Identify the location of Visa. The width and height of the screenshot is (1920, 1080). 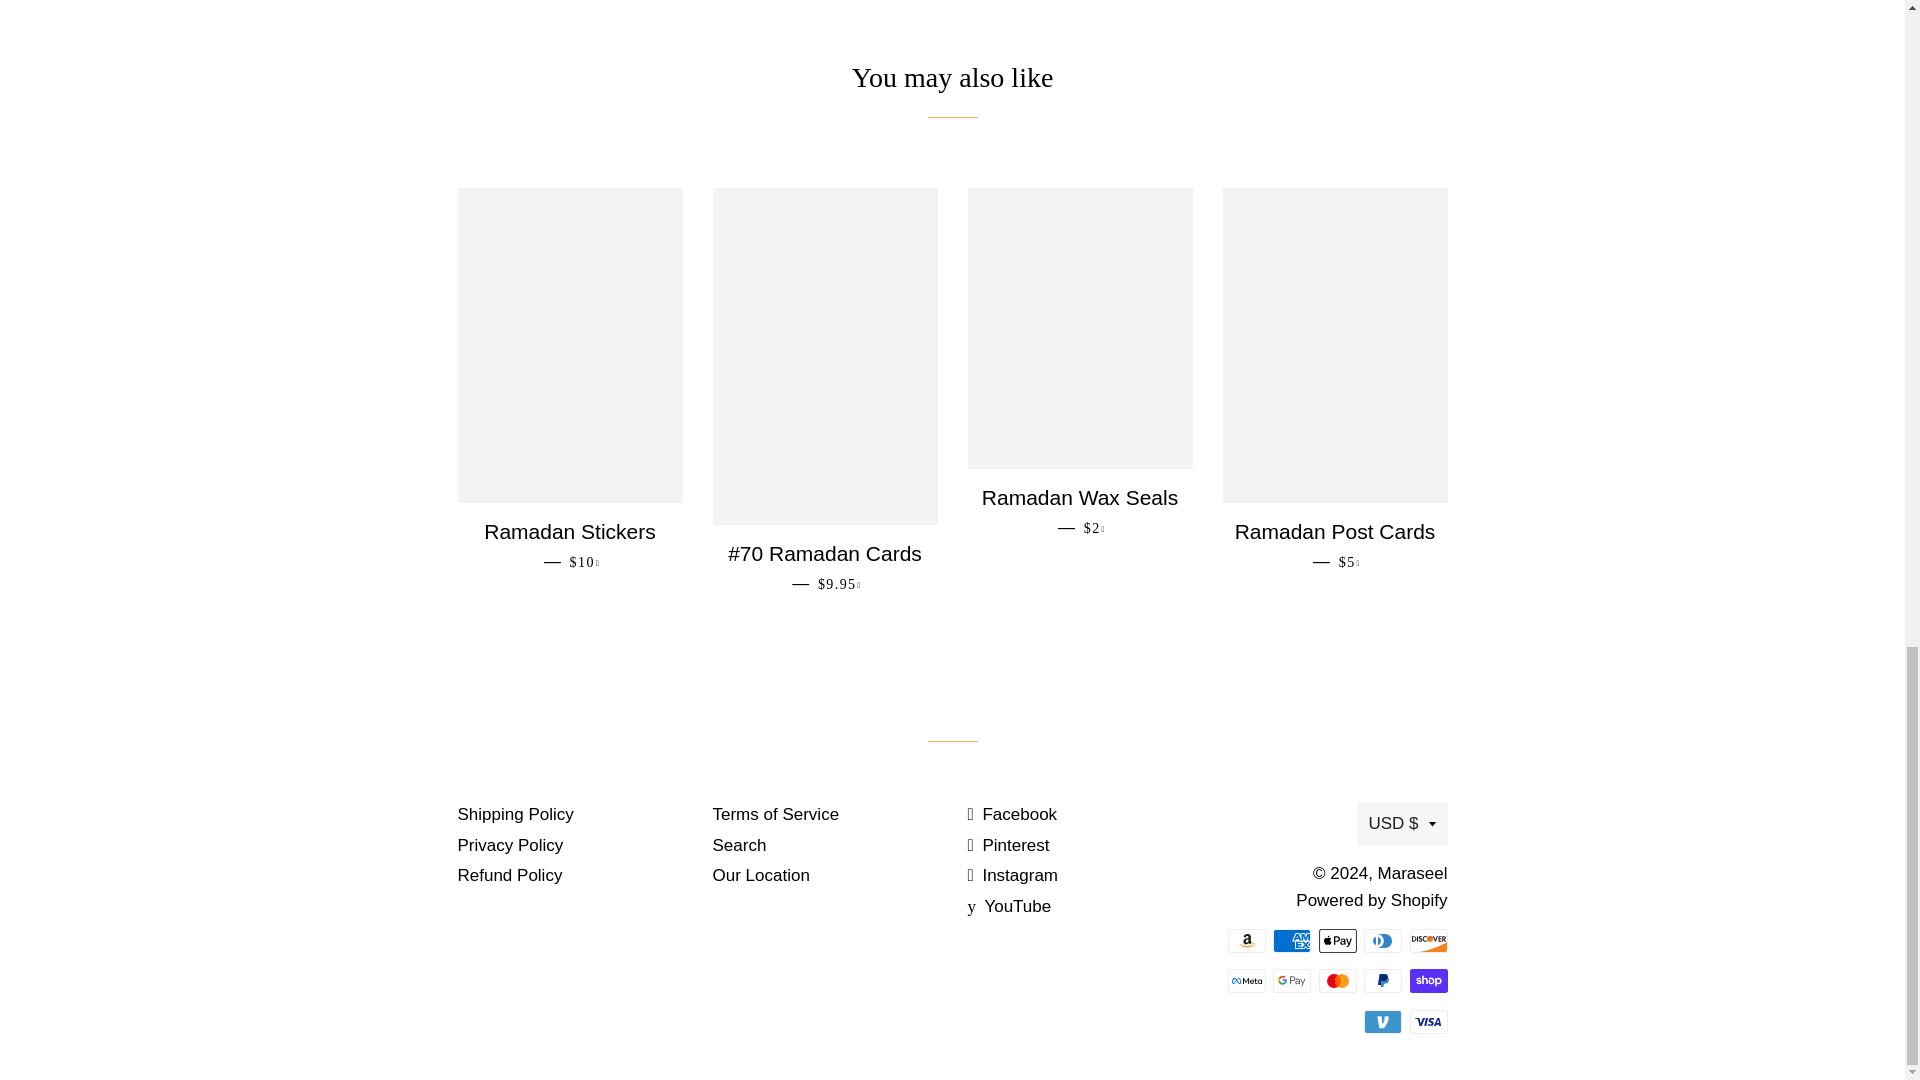
(1428, 1021).